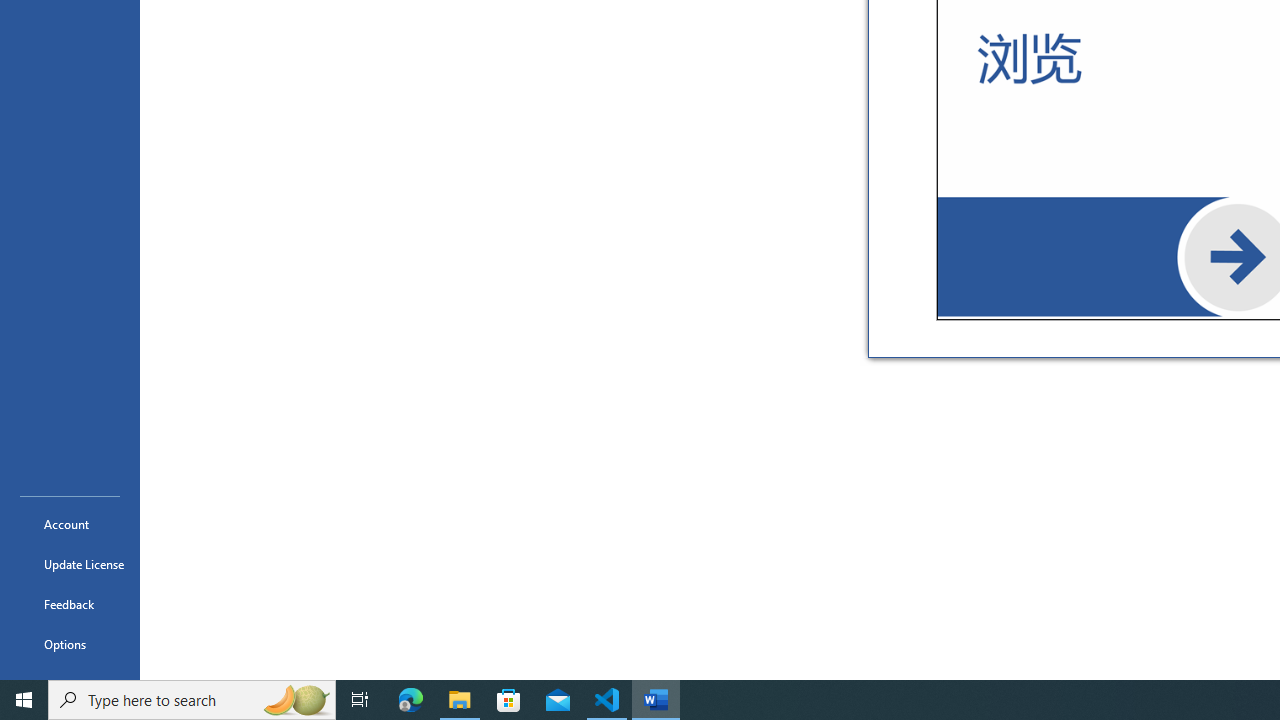 This screenshot has height=720, width=1280. What do you see at coordinates (70, 604) in the screenshot?
I see `Feedback` at bounding box center [70, 604].